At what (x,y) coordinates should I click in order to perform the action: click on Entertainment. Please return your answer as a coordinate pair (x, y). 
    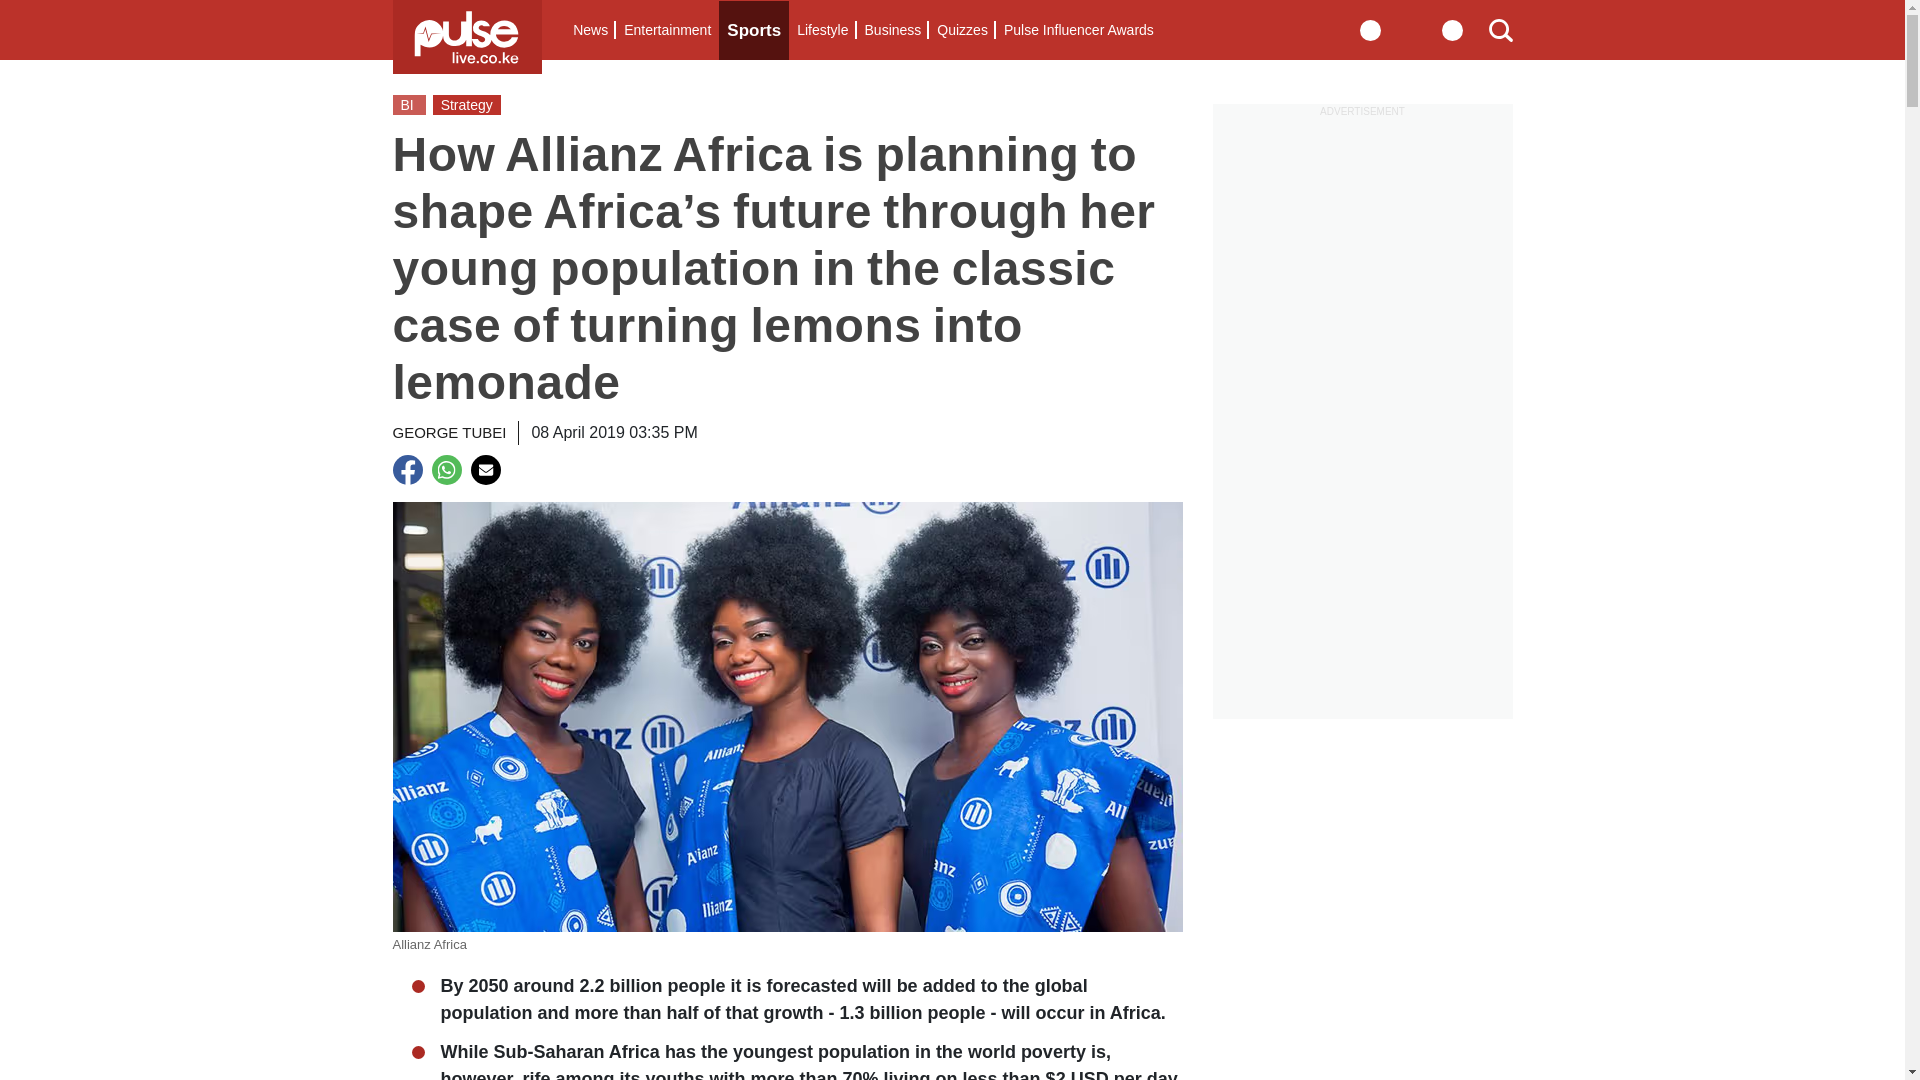
    Looking at the image, I should click on (667, 30).